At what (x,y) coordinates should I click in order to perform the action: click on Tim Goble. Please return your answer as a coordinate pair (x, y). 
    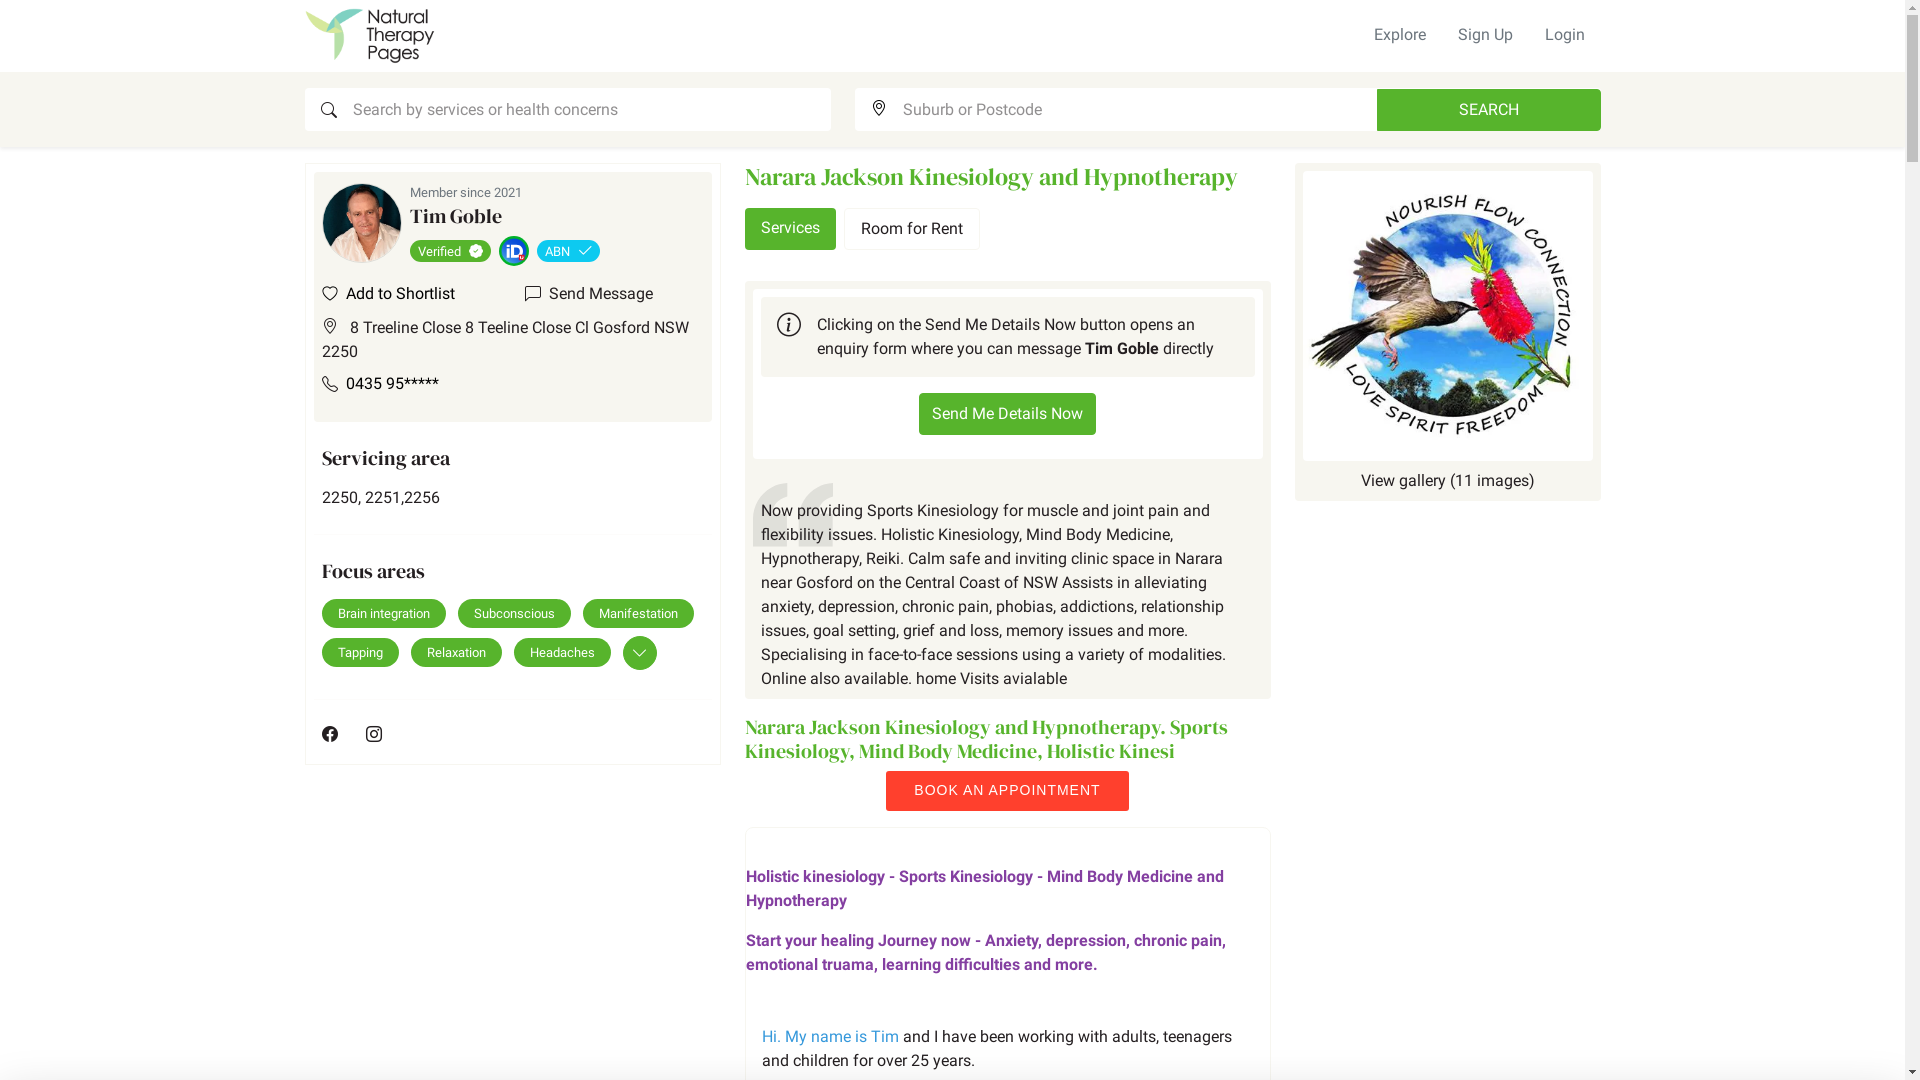
    Looking at the image, I should click on (456, 216).